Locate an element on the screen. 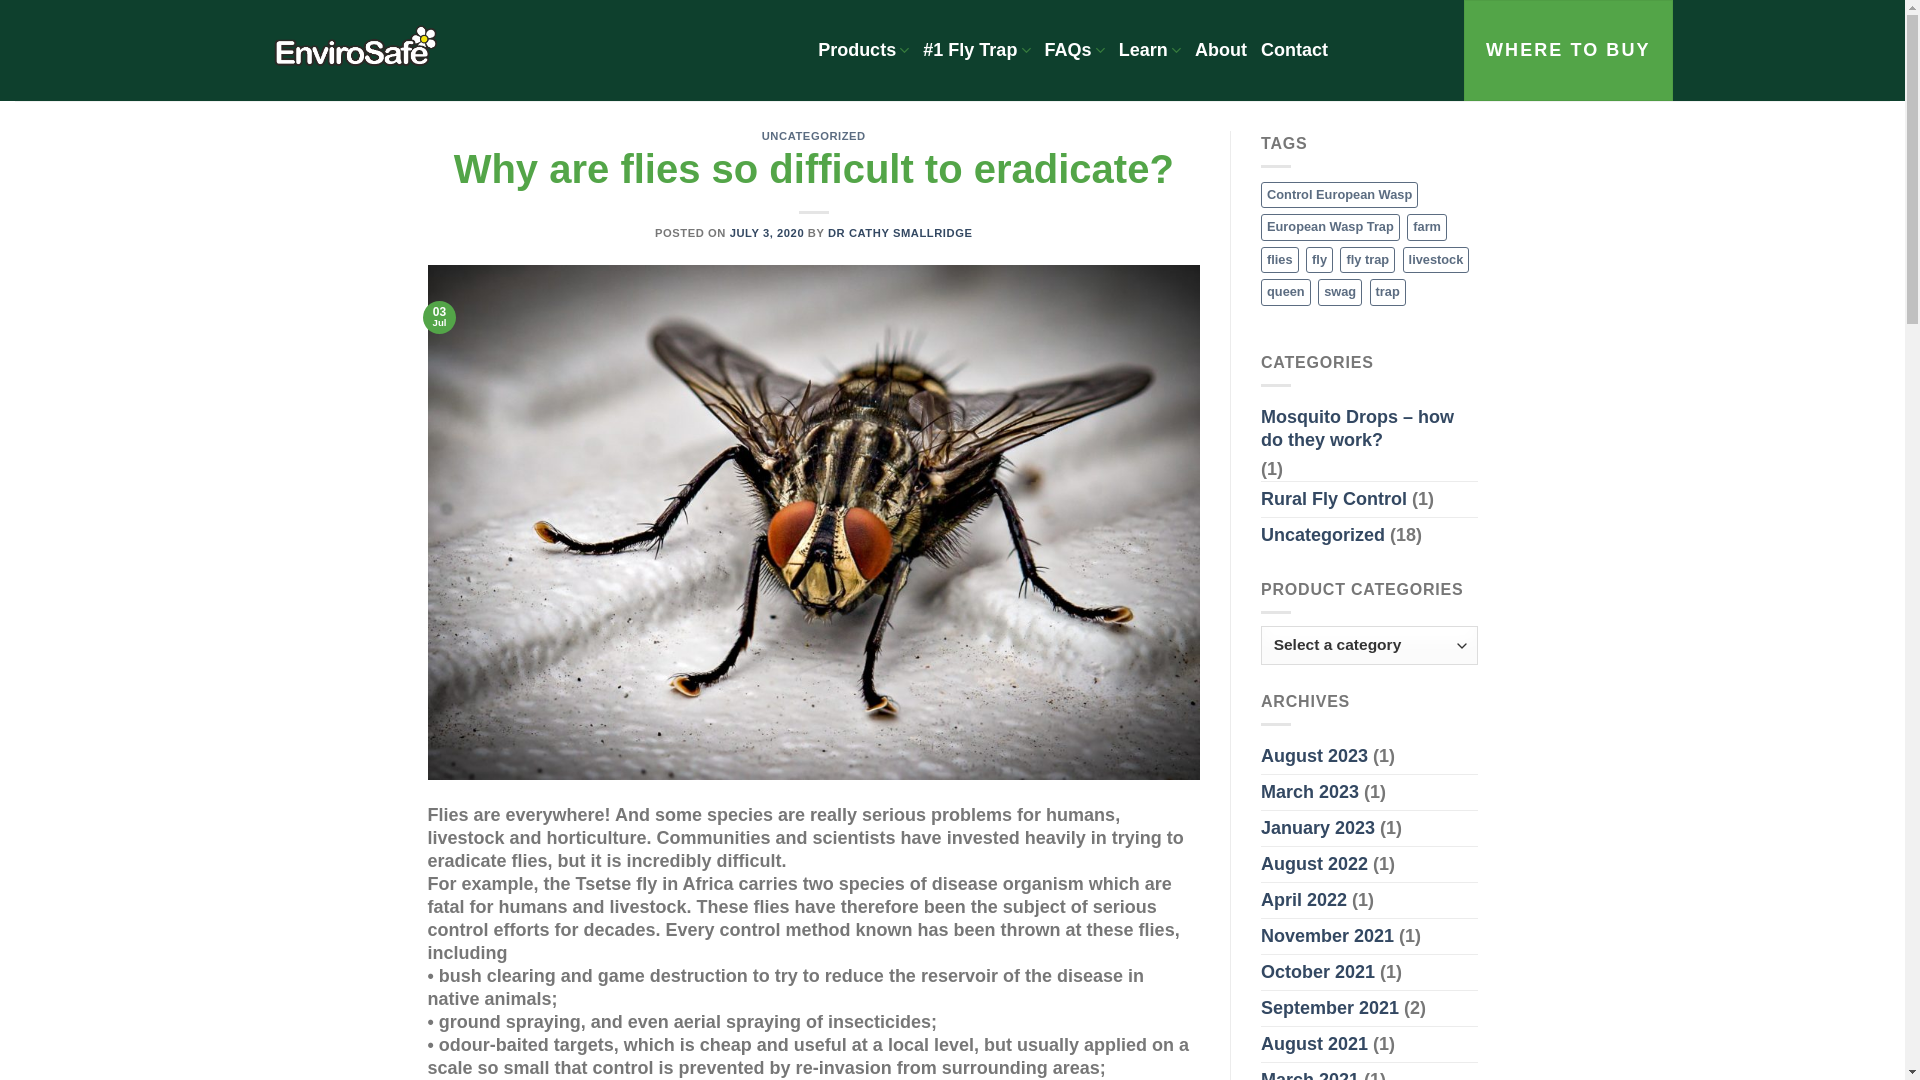 The width and height of the screenshot is (1920, 1080). January 2023 is located at coordinates (1318, 828).